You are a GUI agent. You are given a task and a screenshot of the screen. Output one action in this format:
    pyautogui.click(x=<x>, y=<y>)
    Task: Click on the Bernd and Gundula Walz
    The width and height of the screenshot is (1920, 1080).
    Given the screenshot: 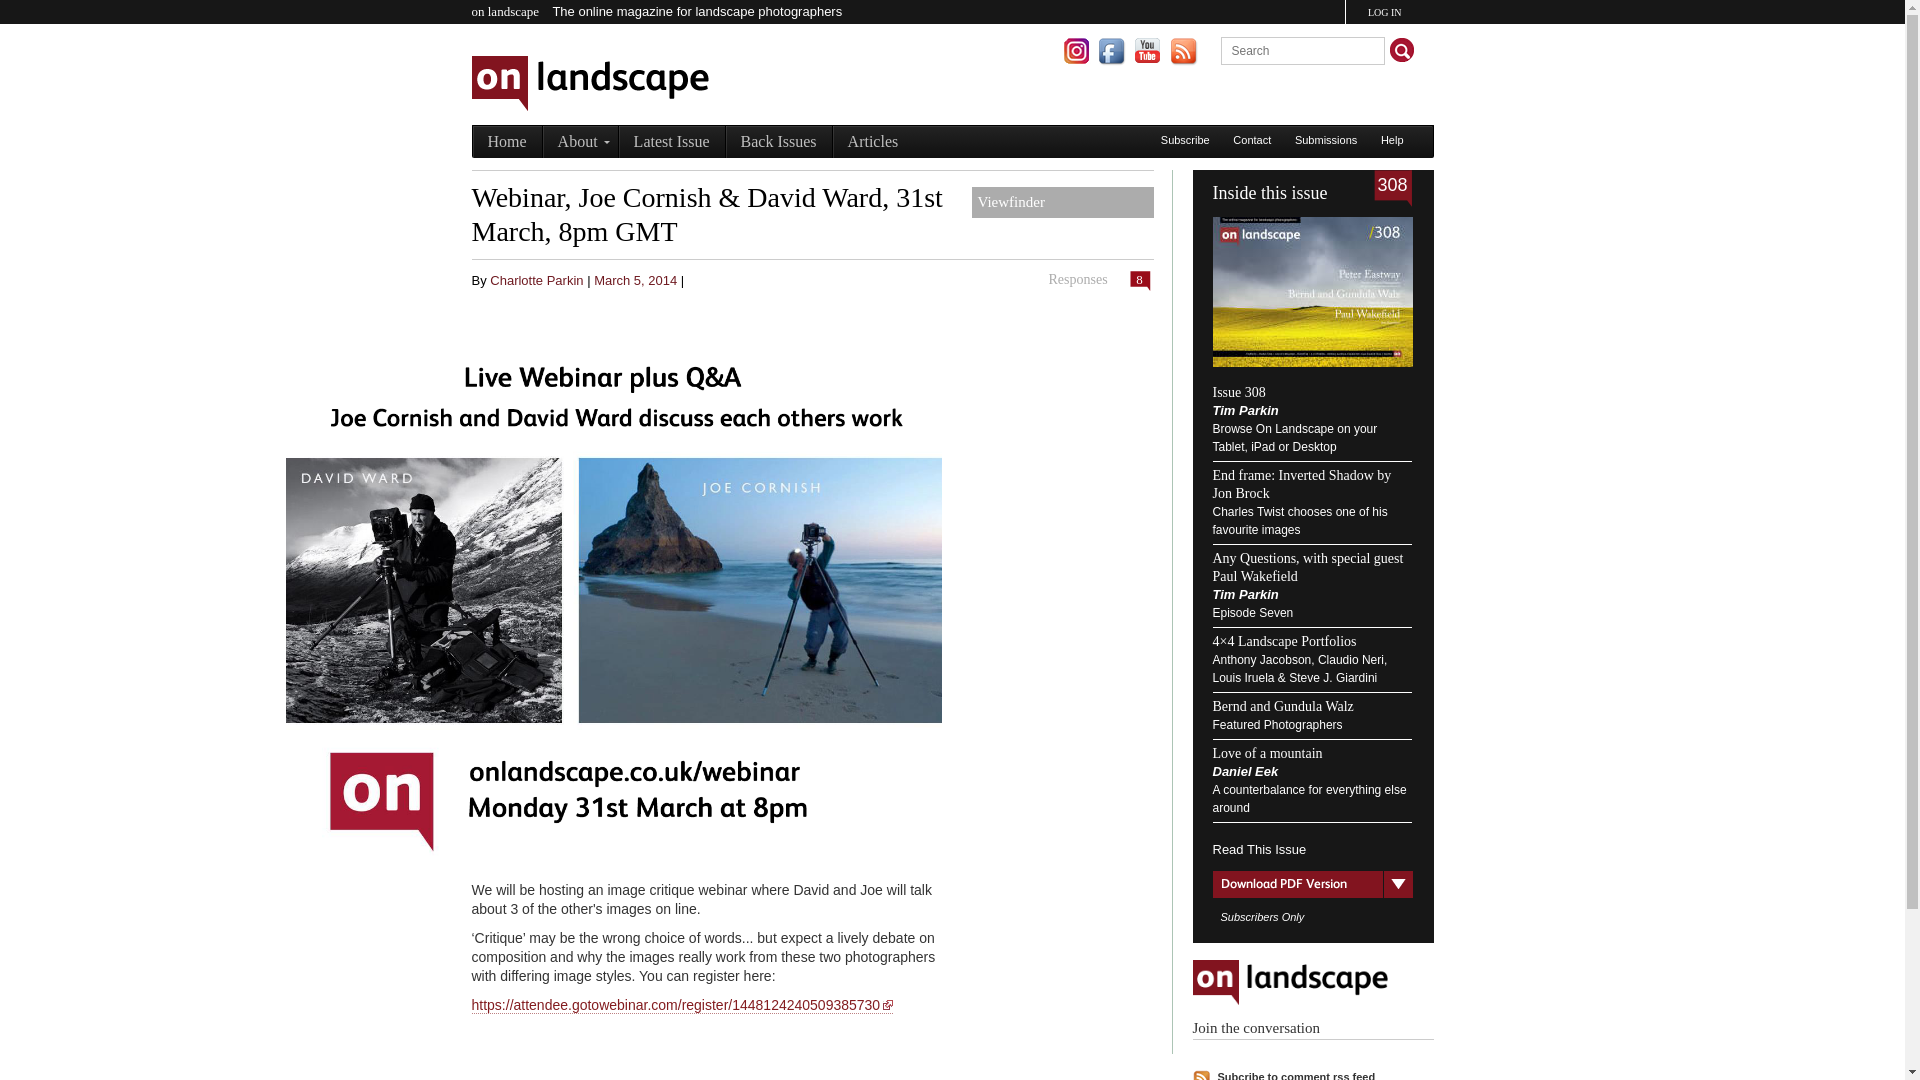 What is the action you would take?
    pyautogui.click(x=1282, y=706)
    